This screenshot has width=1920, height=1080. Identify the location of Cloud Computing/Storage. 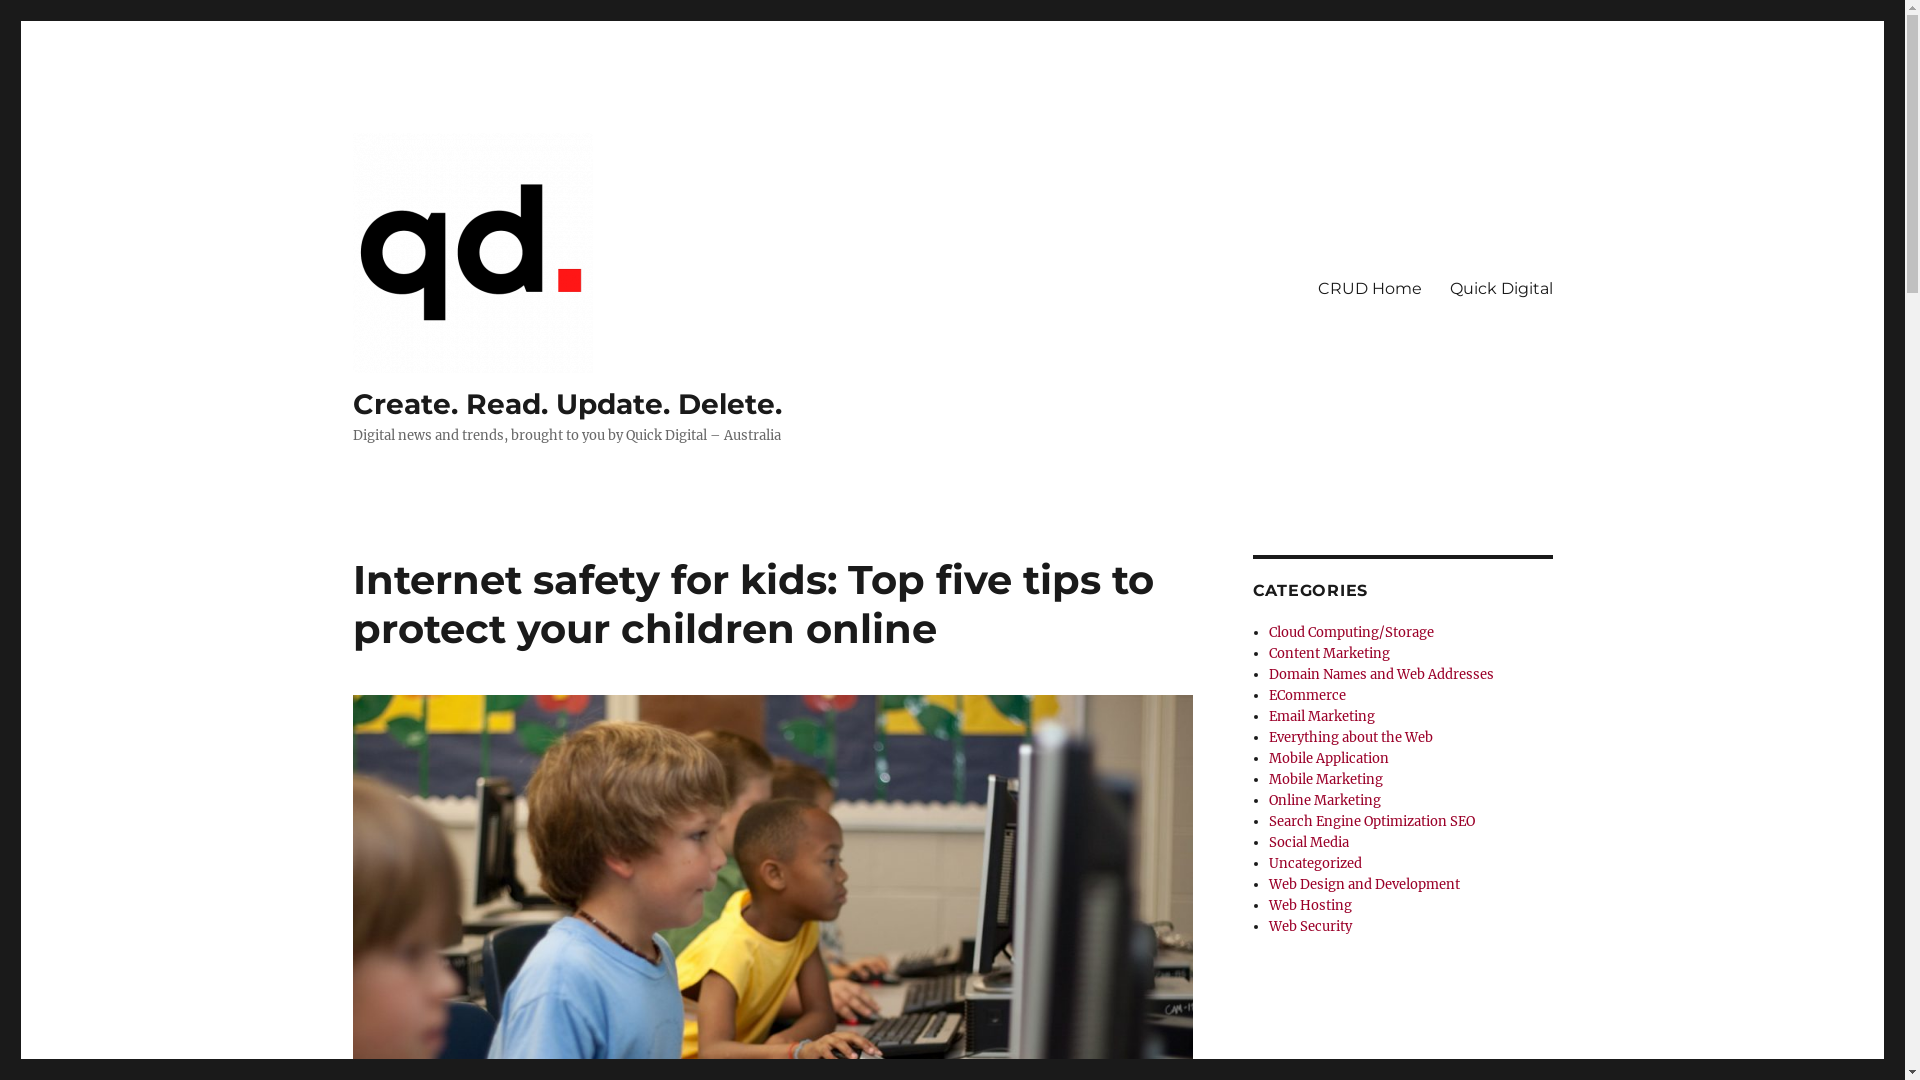
(1352, 632).